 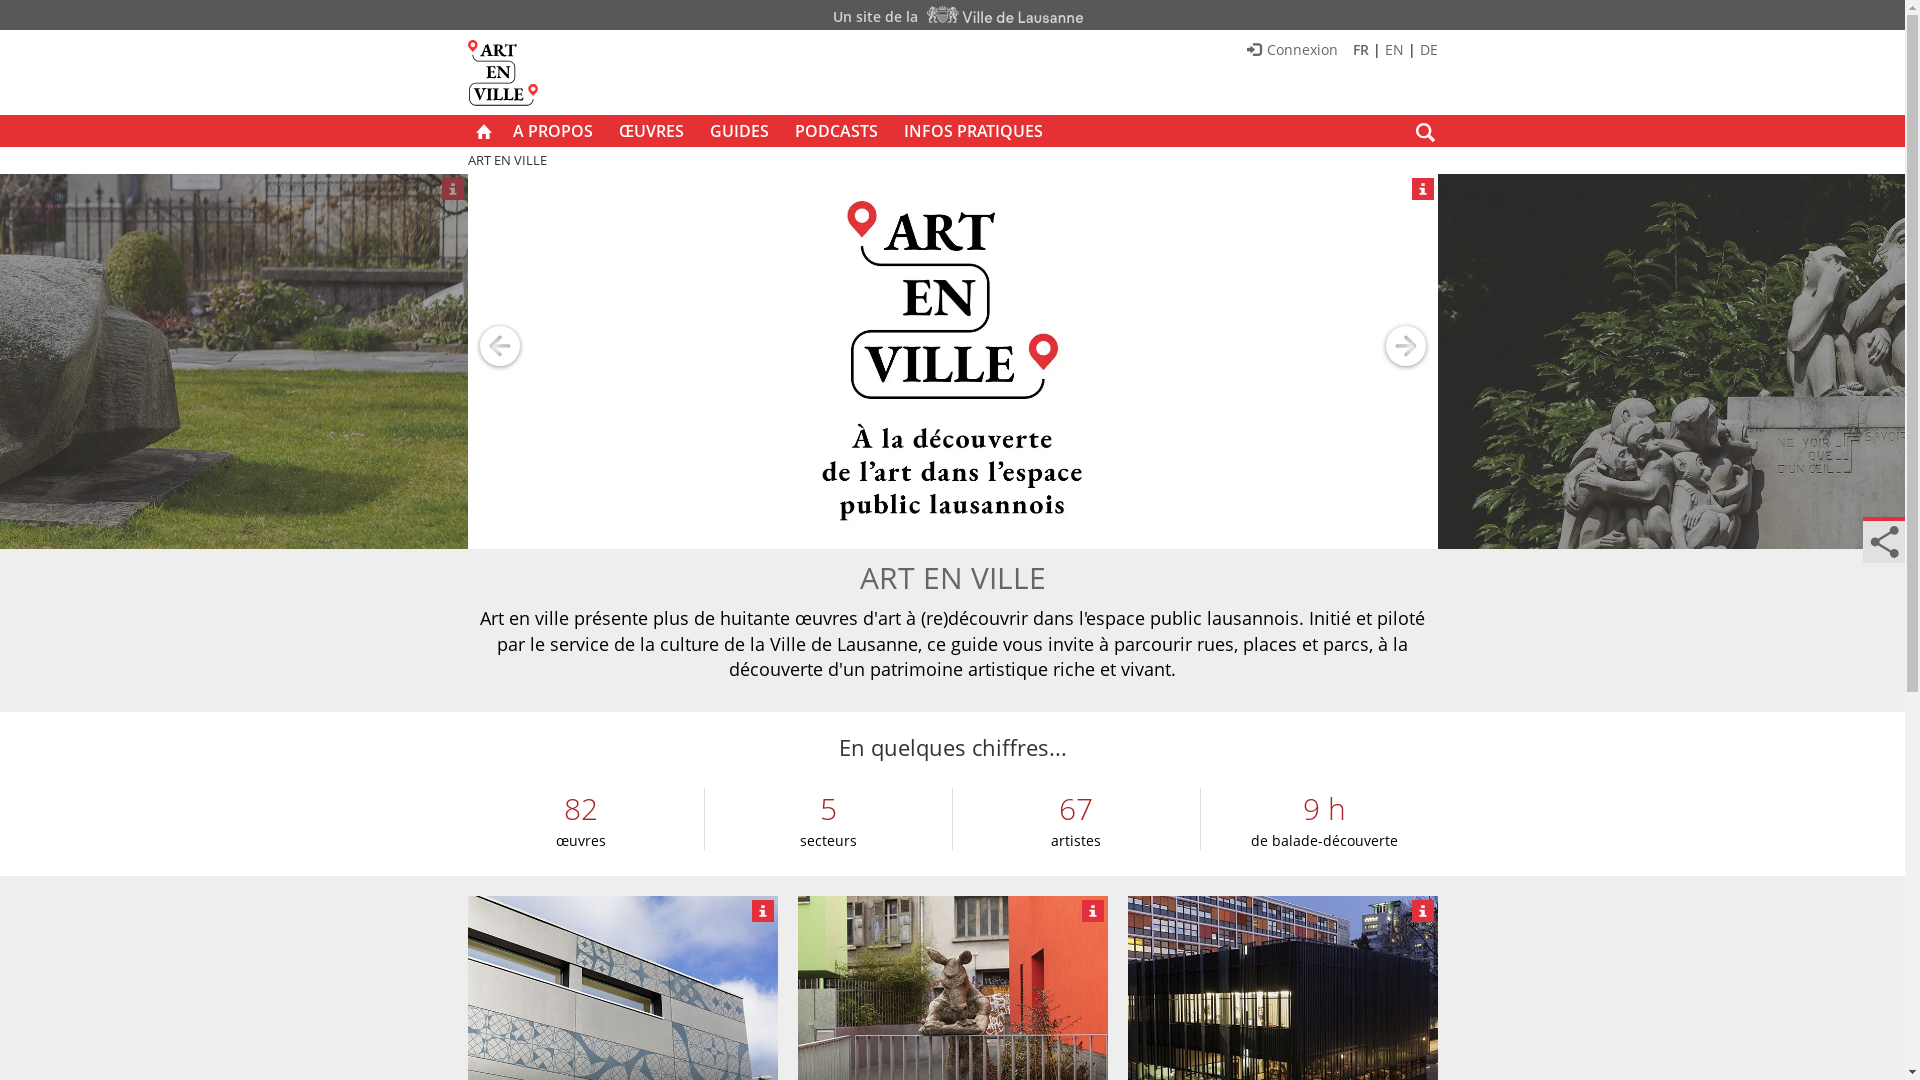 What do you see at coordinates (972, 131) in the screenshot?
I see `INFOS PRATIQUES` at bounding box center [972, 131].